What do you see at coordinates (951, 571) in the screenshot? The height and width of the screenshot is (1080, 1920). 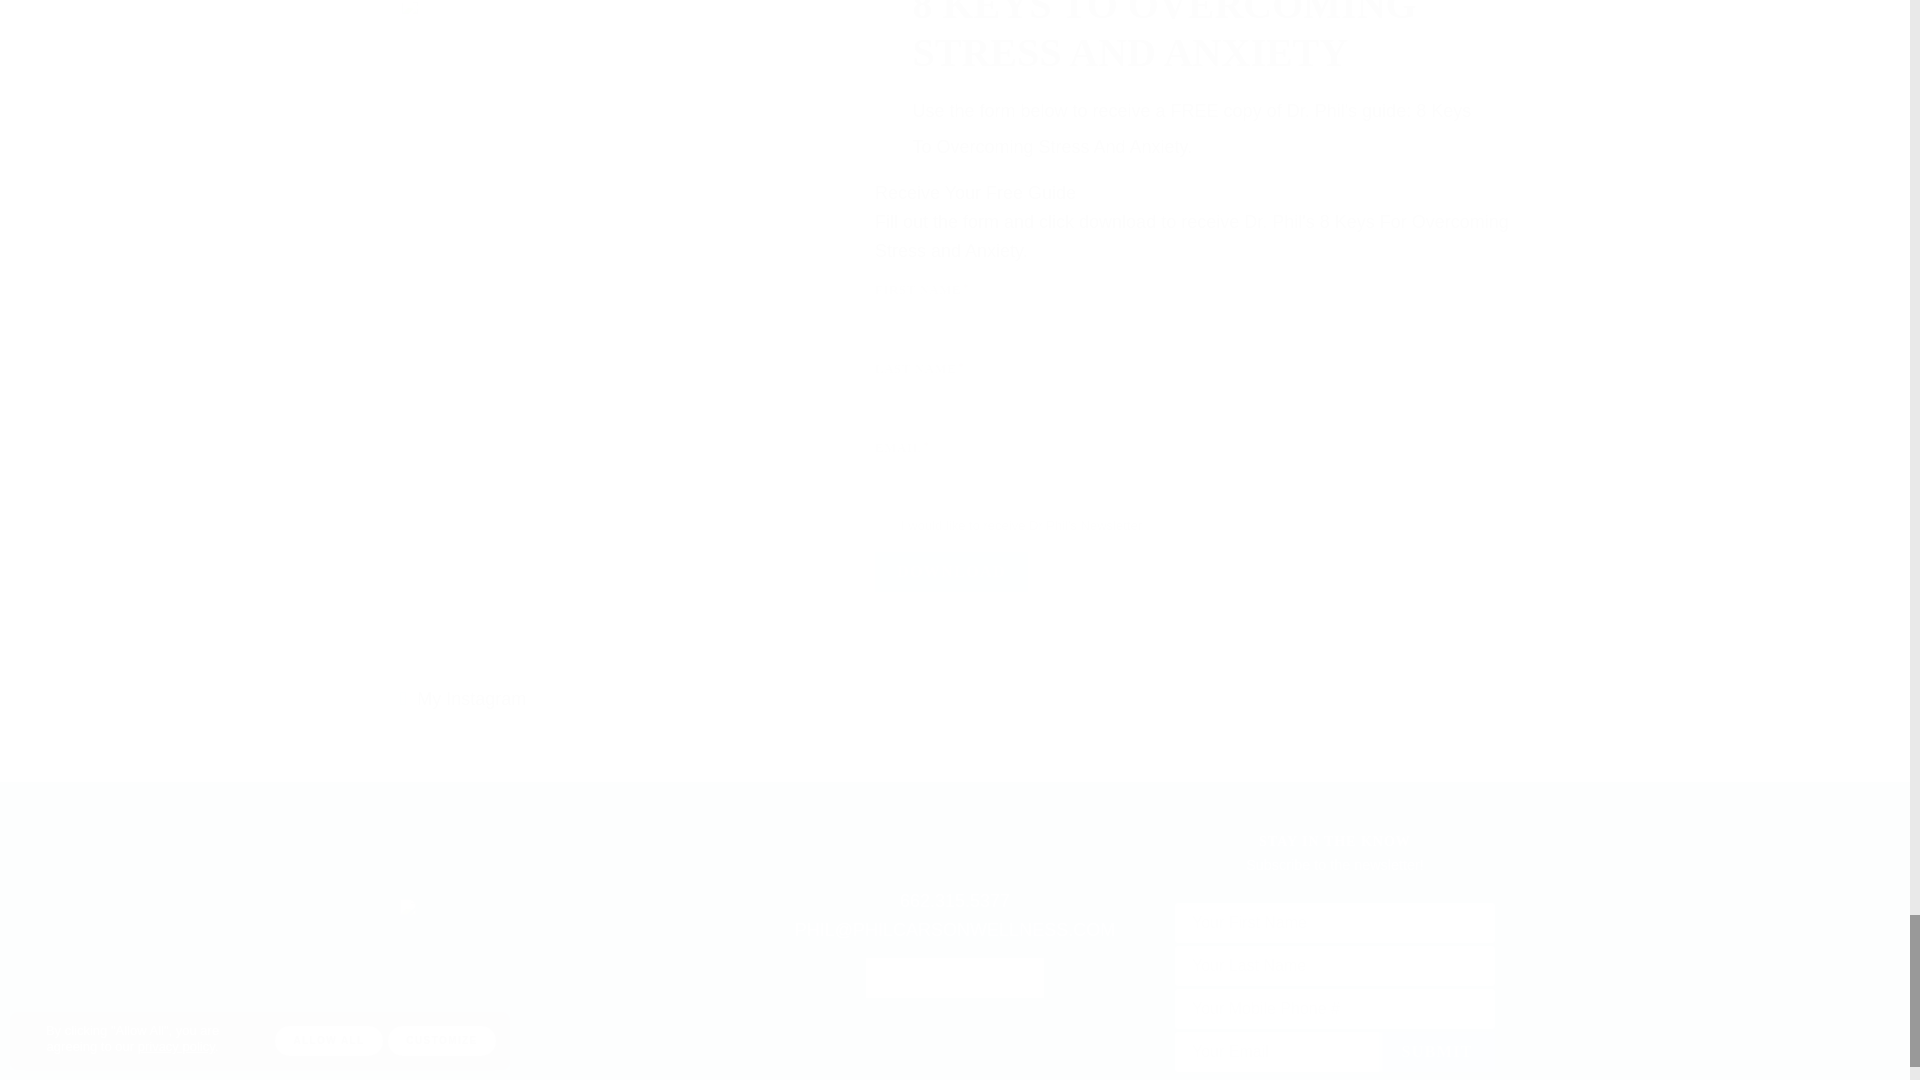 I see `DOWNLOAD` at bounding box center [951, 571].